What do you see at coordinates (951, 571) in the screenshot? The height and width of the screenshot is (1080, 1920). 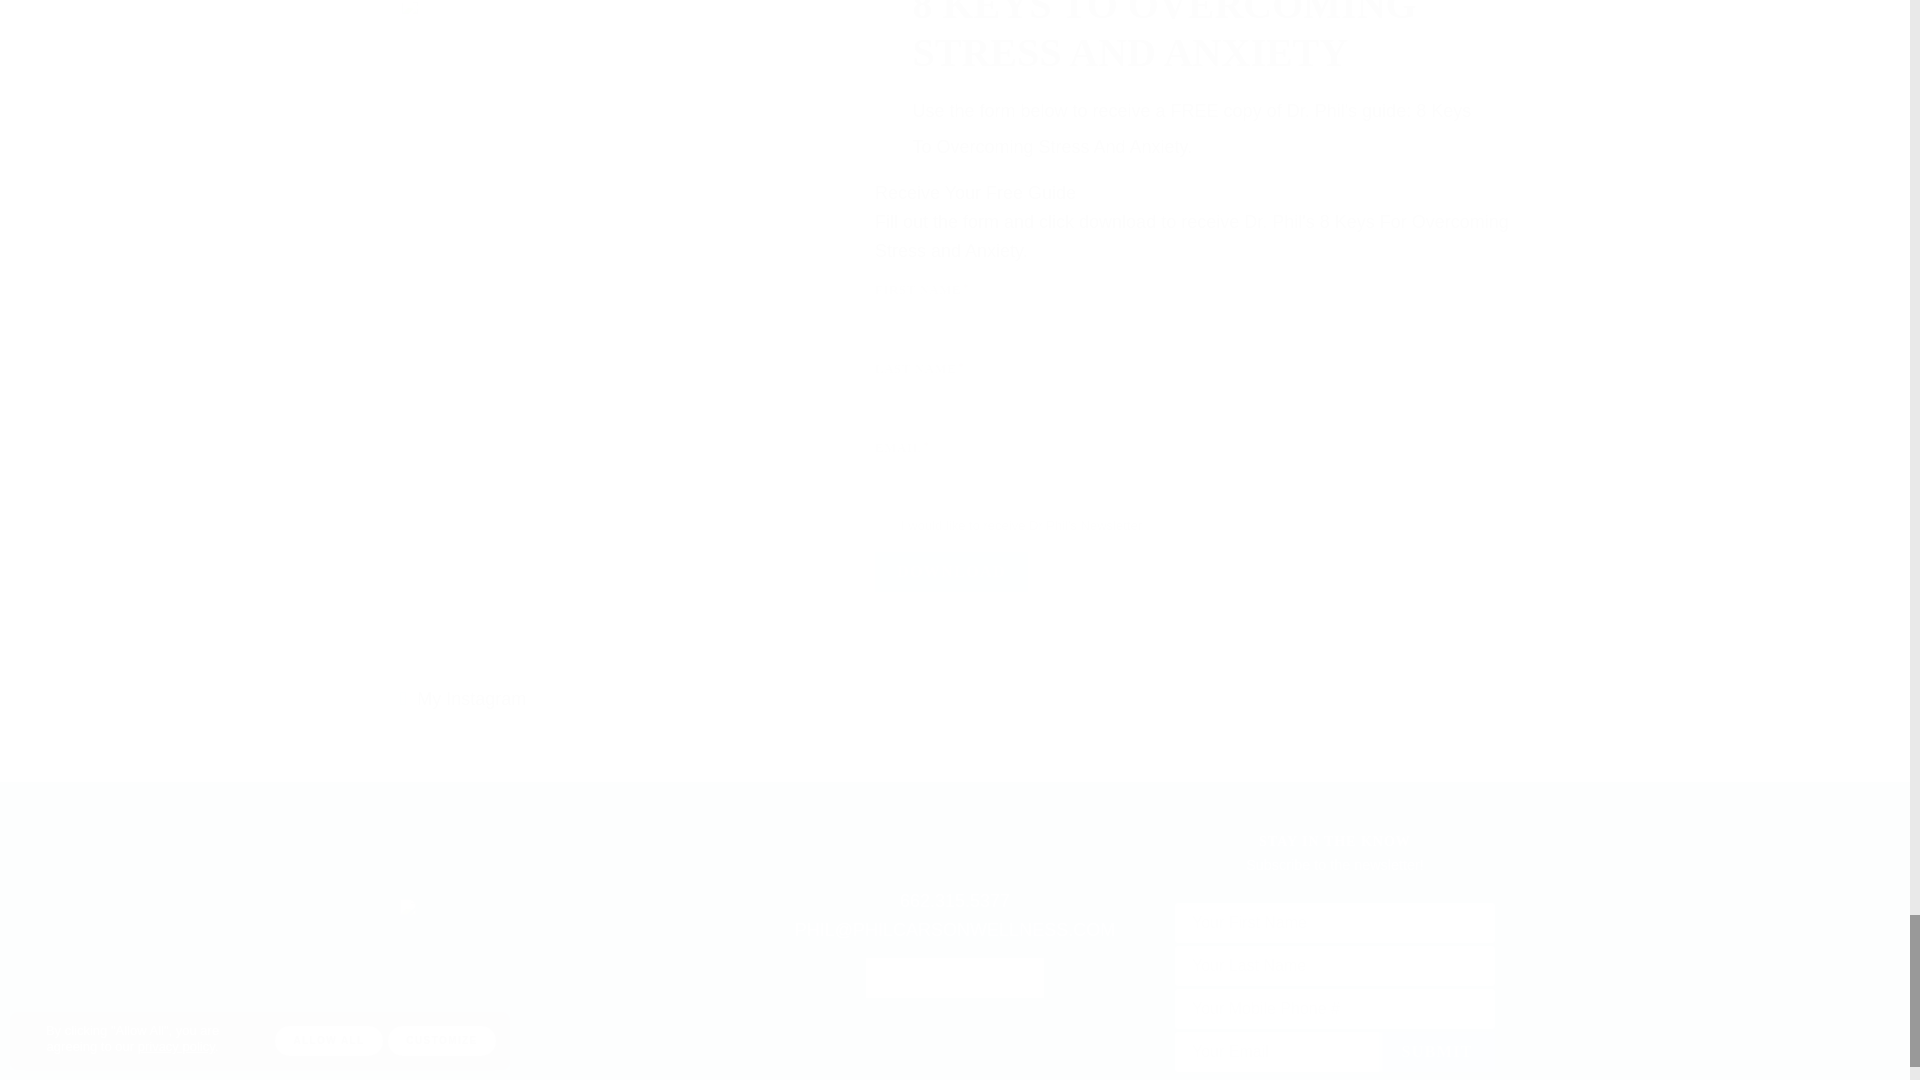 I see `DOWNLOAD` at bounding box center [951, 571].